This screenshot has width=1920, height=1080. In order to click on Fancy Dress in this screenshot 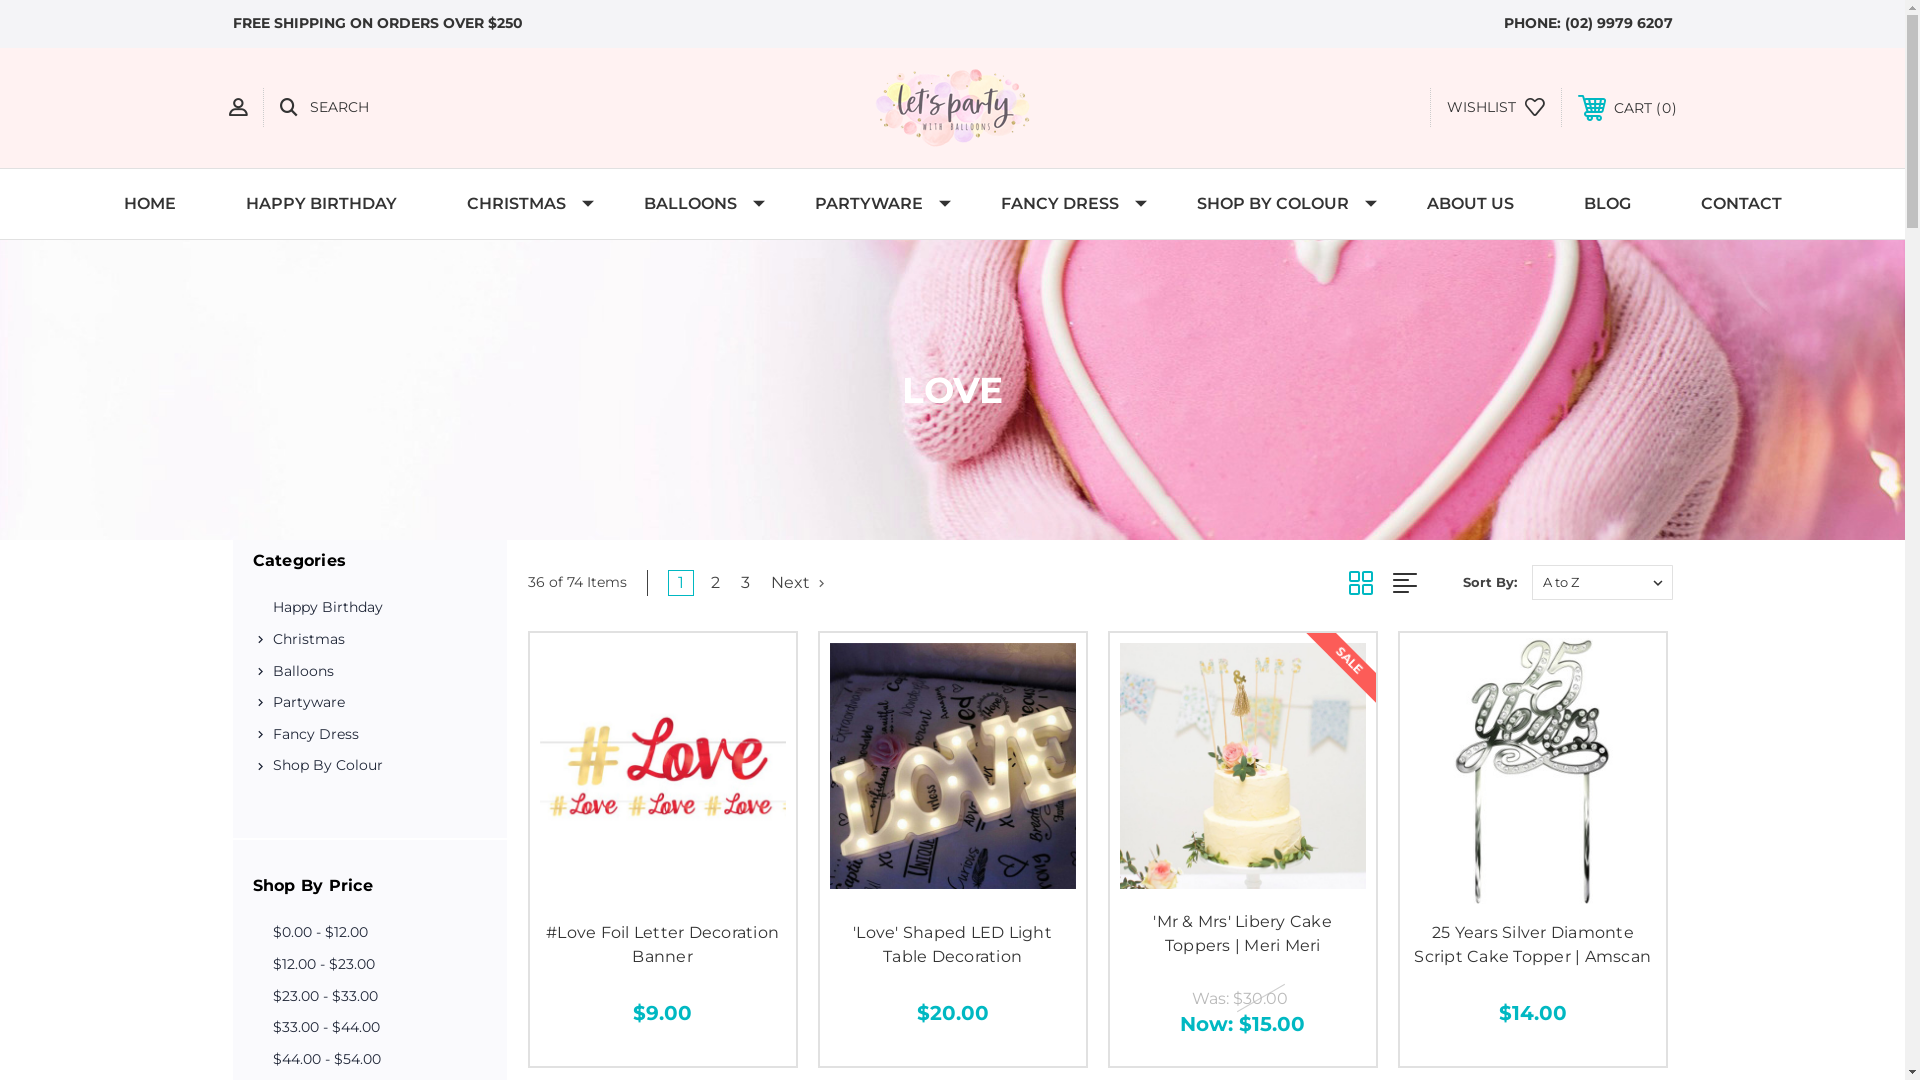, I will do `click(378, 735)`.